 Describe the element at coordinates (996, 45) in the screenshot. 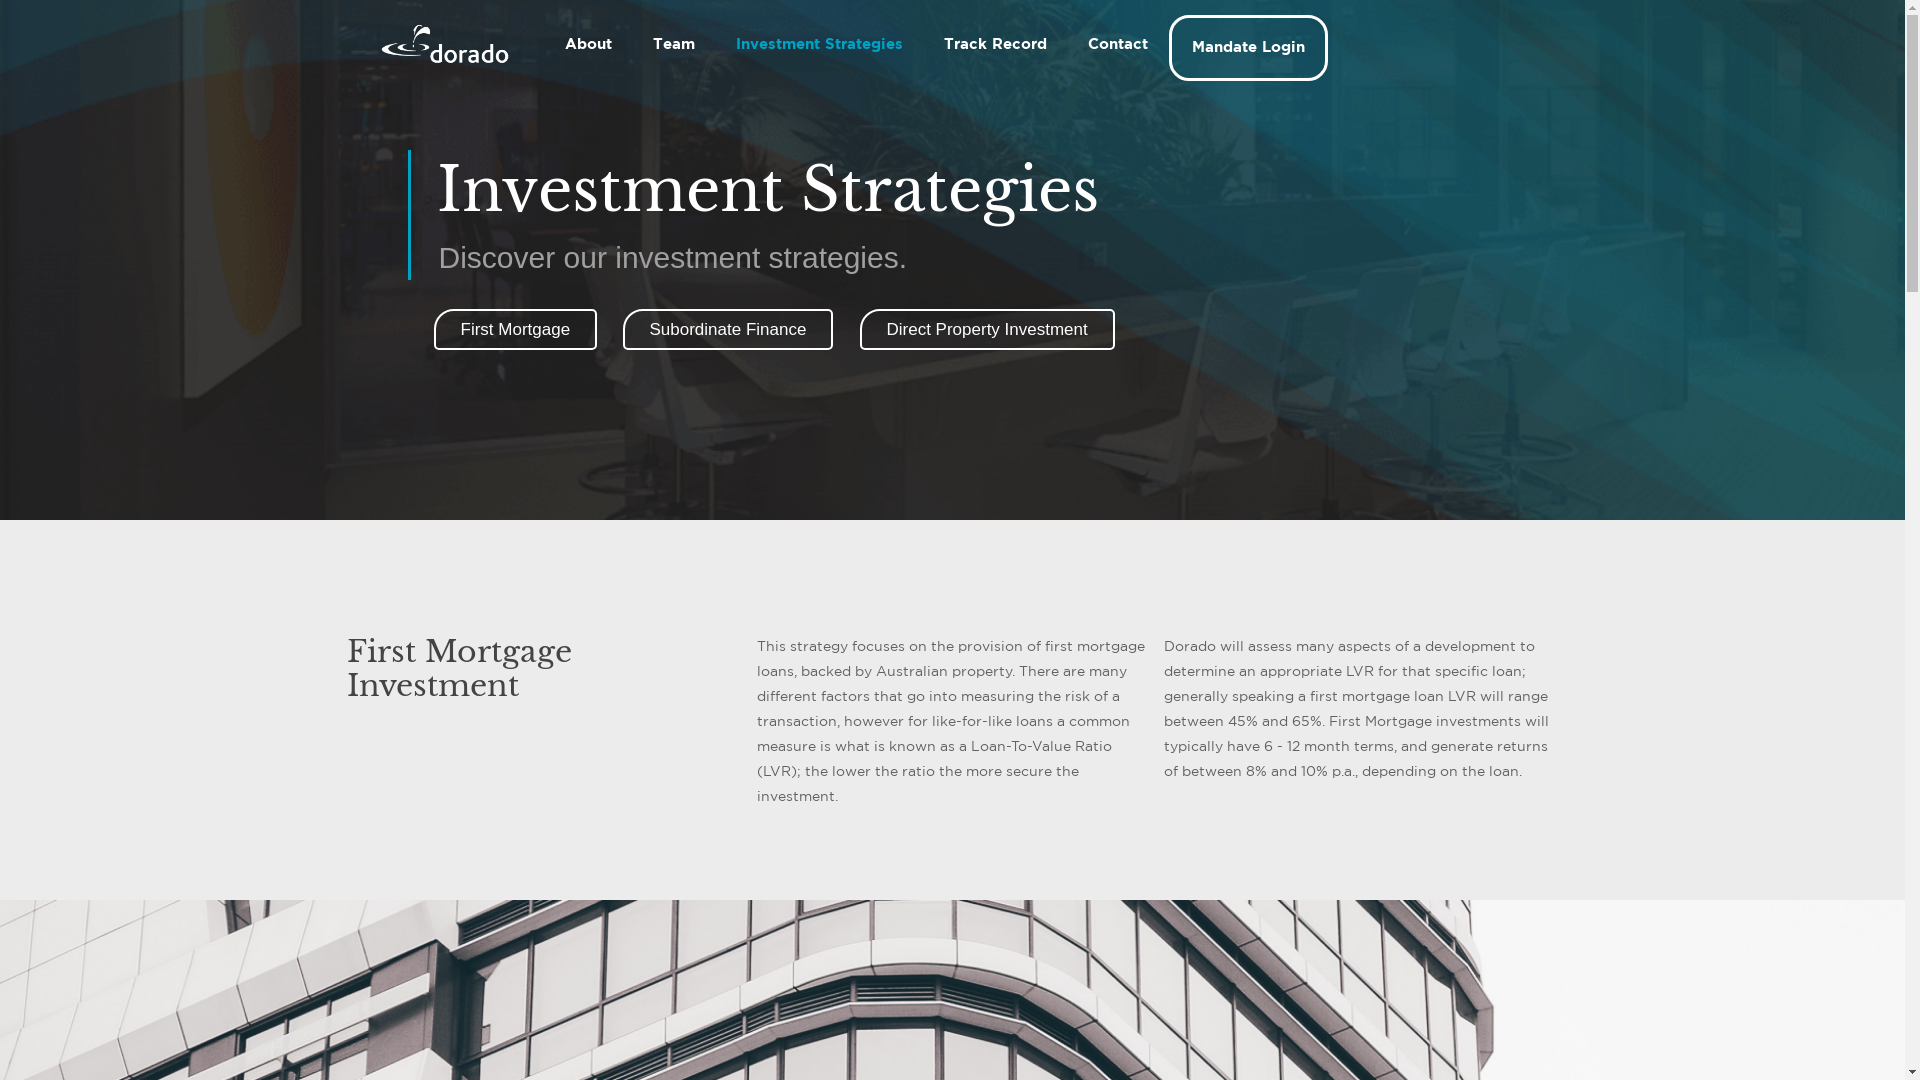

I see `Track Record` at that location.